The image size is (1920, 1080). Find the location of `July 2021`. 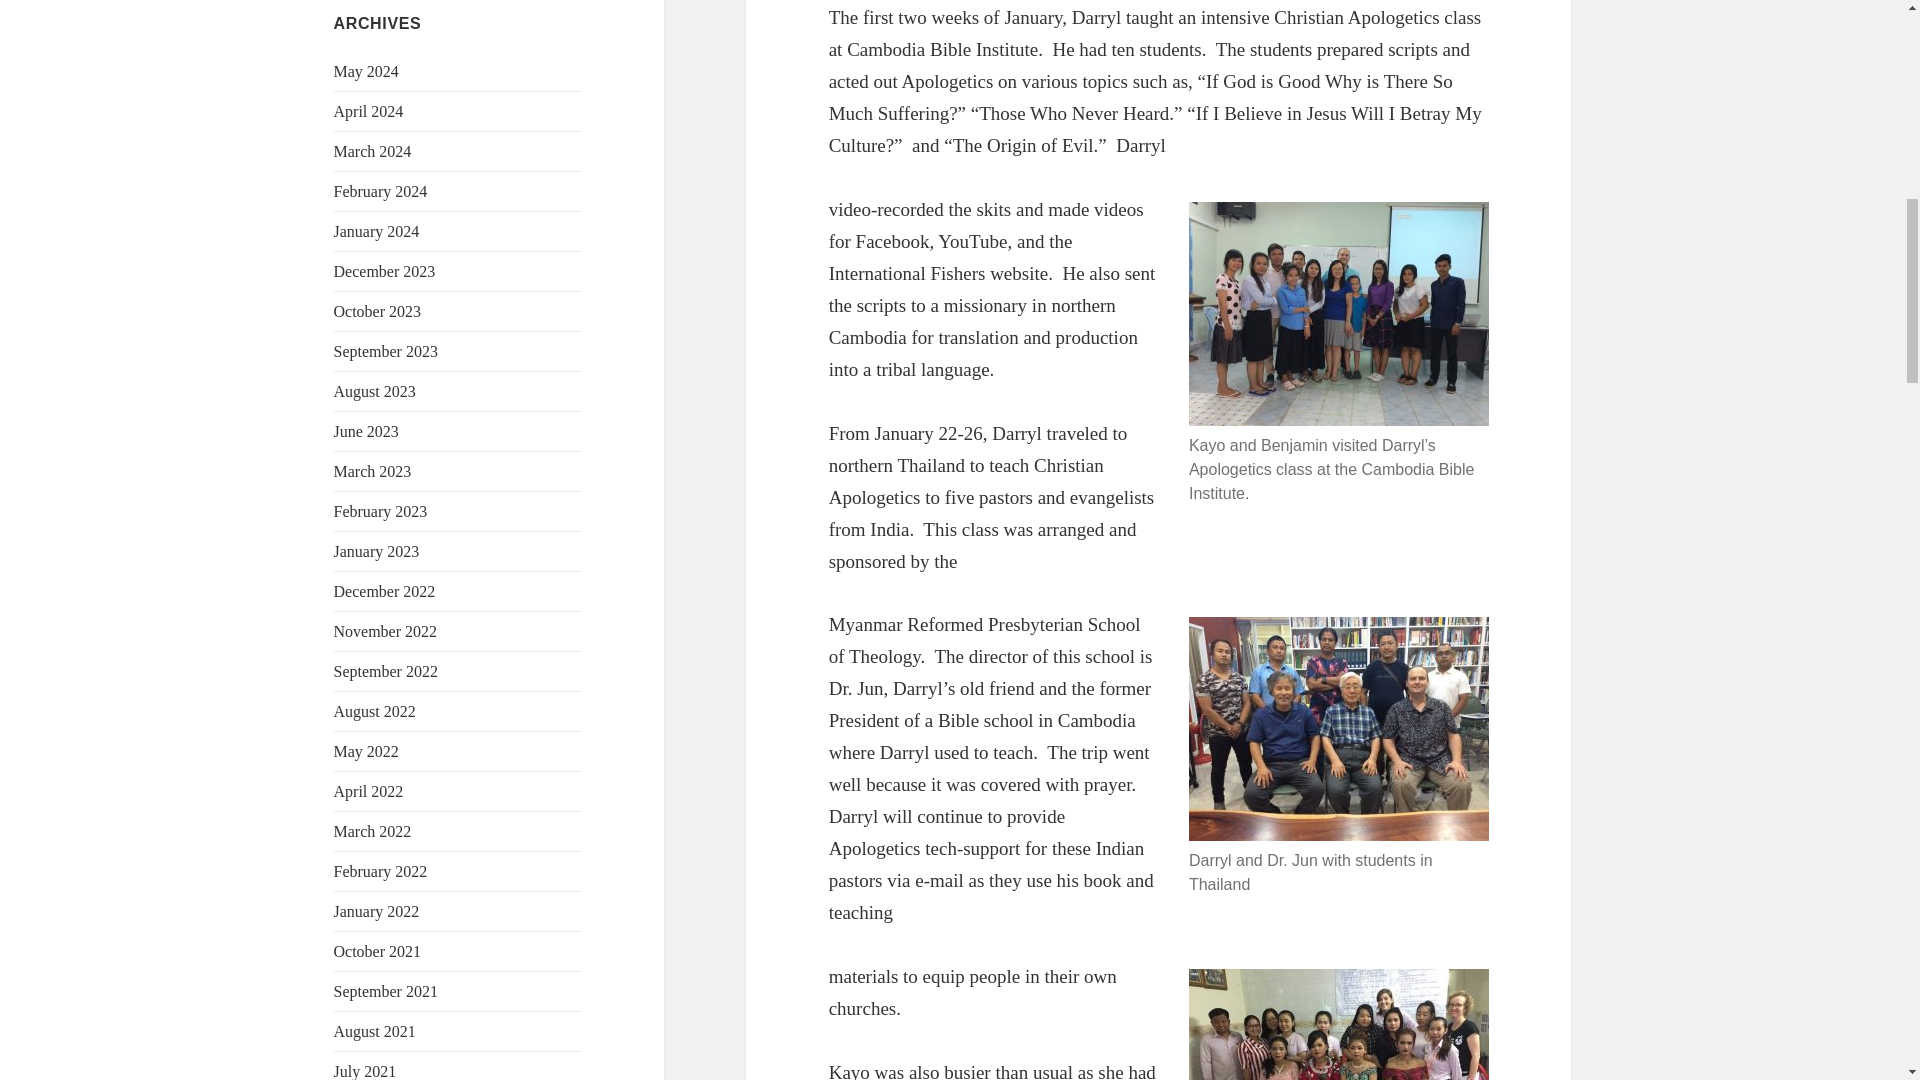

July 2021 is located at coordinates (366, 1071).